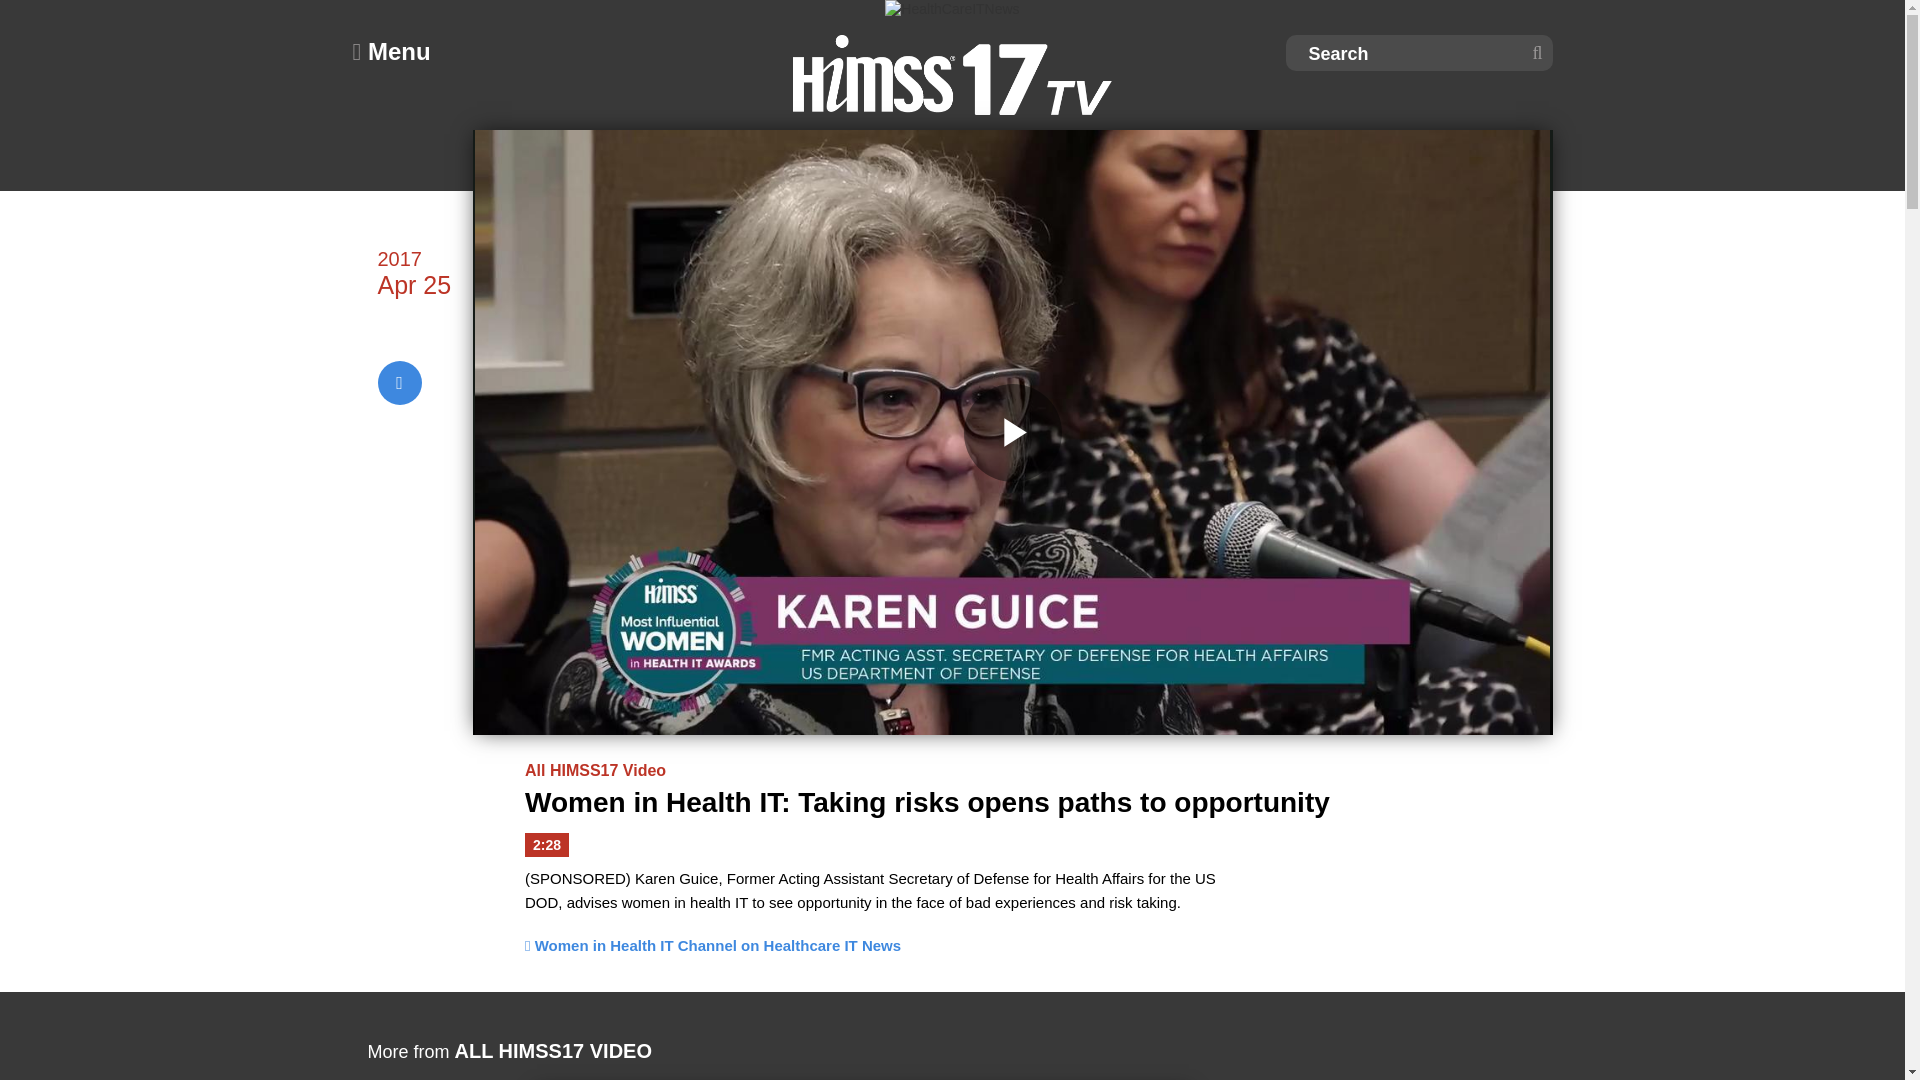  I want to click on Menu, so click(390, 52).